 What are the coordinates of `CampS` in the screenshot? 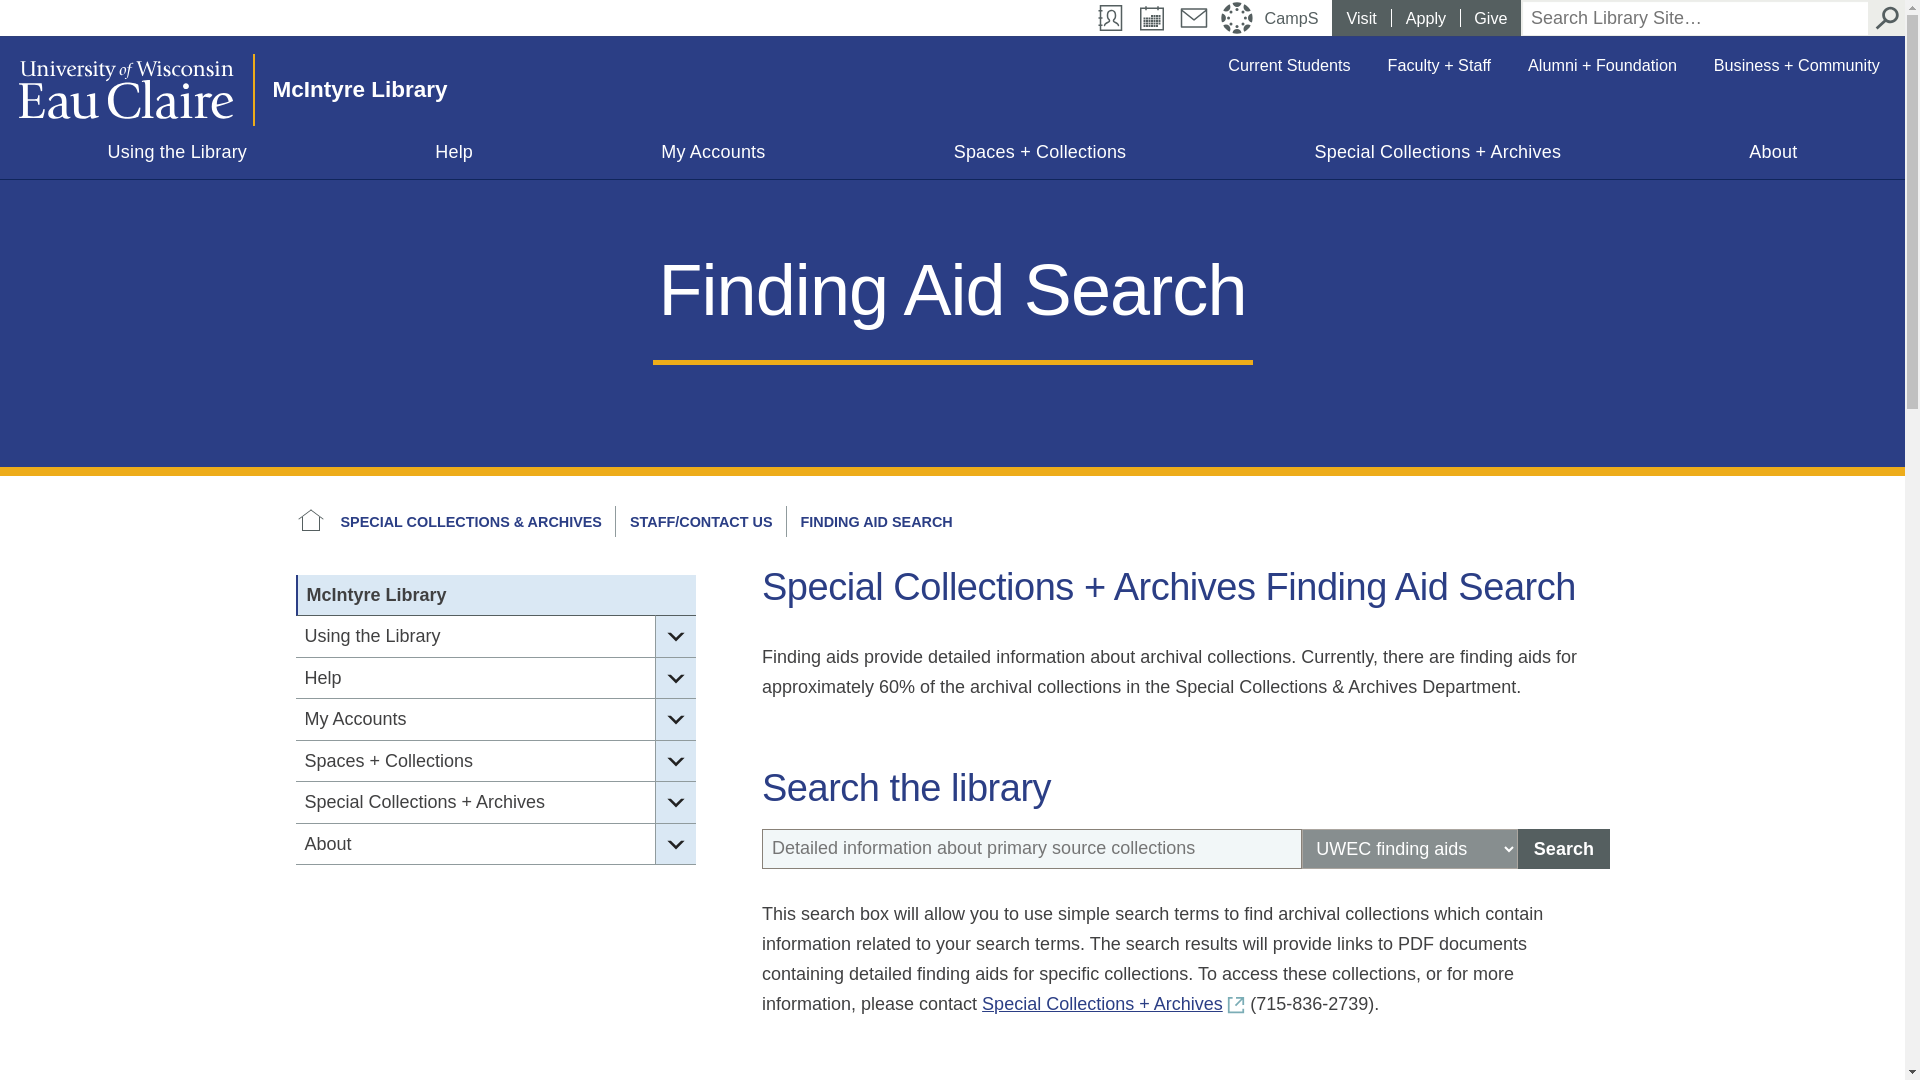 It's located at (1294, 18).